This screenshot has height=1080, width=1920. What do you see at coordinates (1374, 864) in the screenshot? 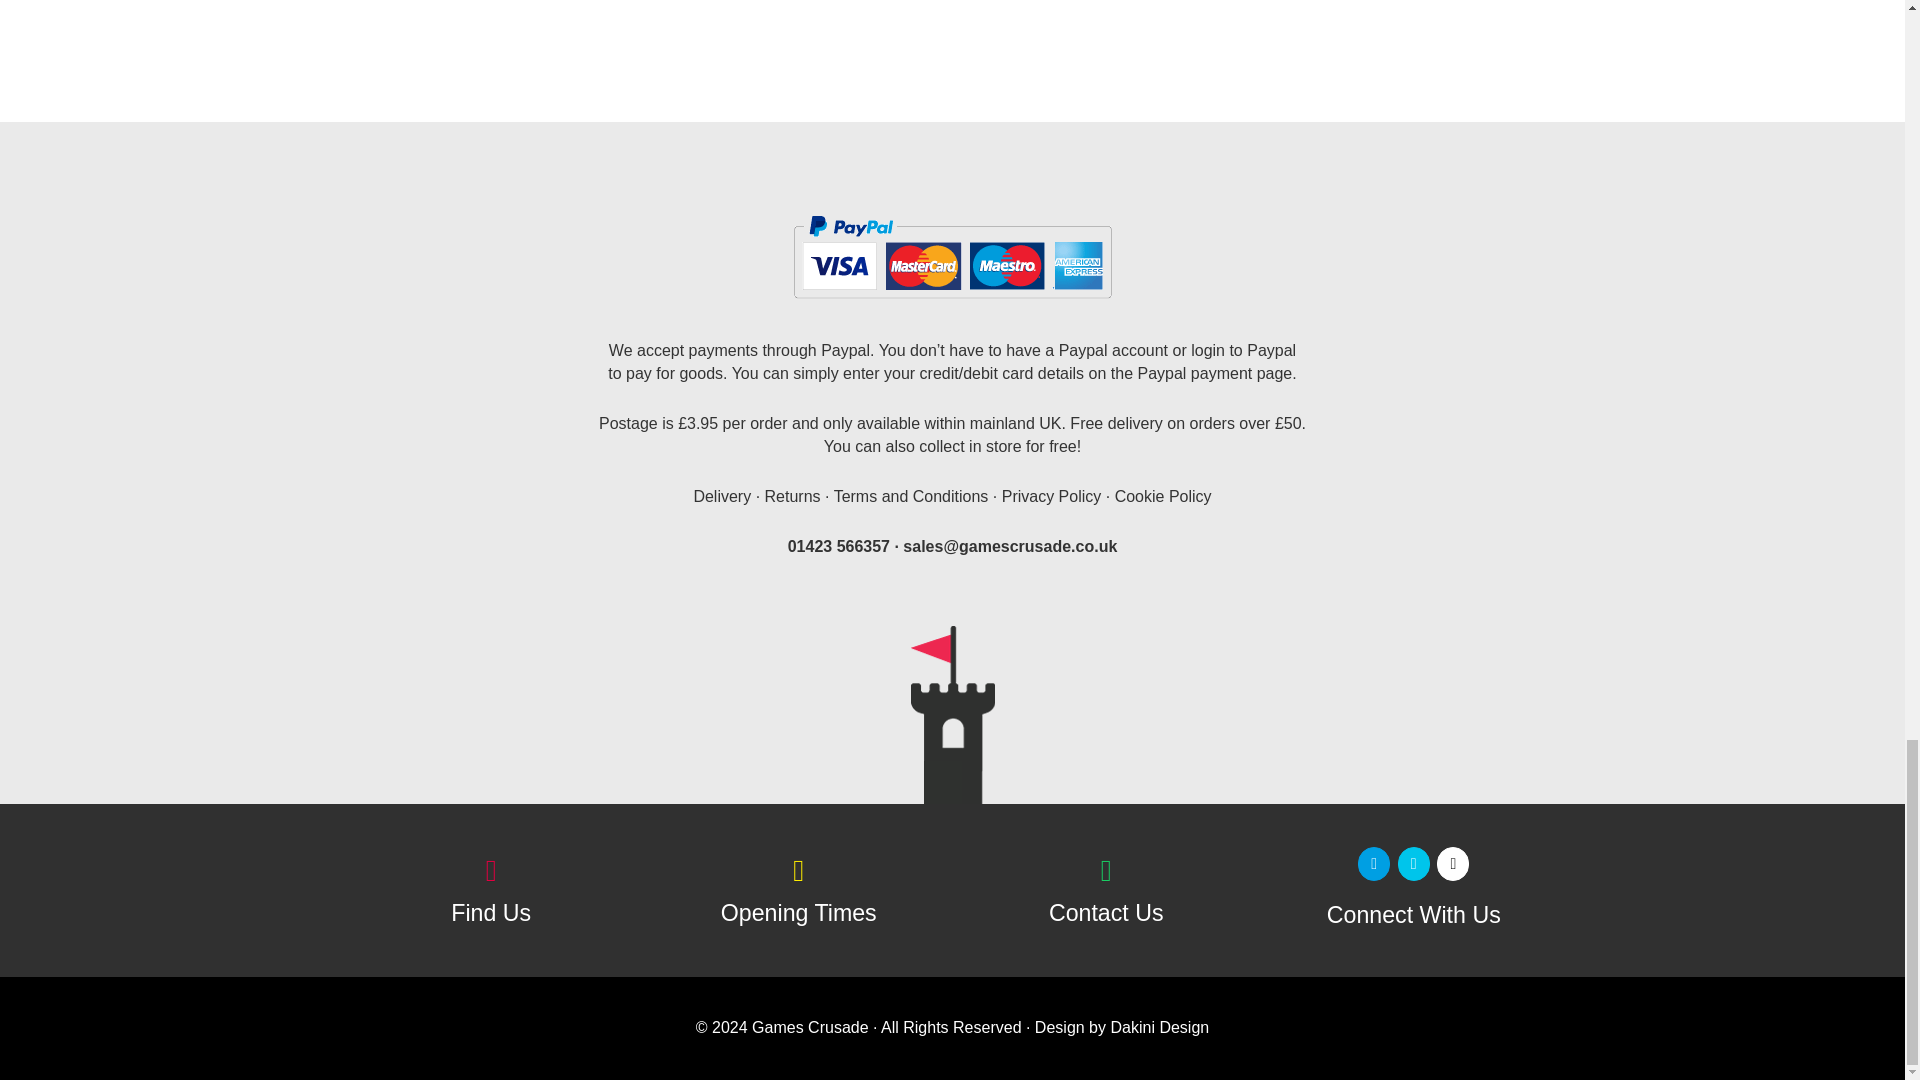
I see `Games Crusade on Facebook` at bounding box center [1374, 864].